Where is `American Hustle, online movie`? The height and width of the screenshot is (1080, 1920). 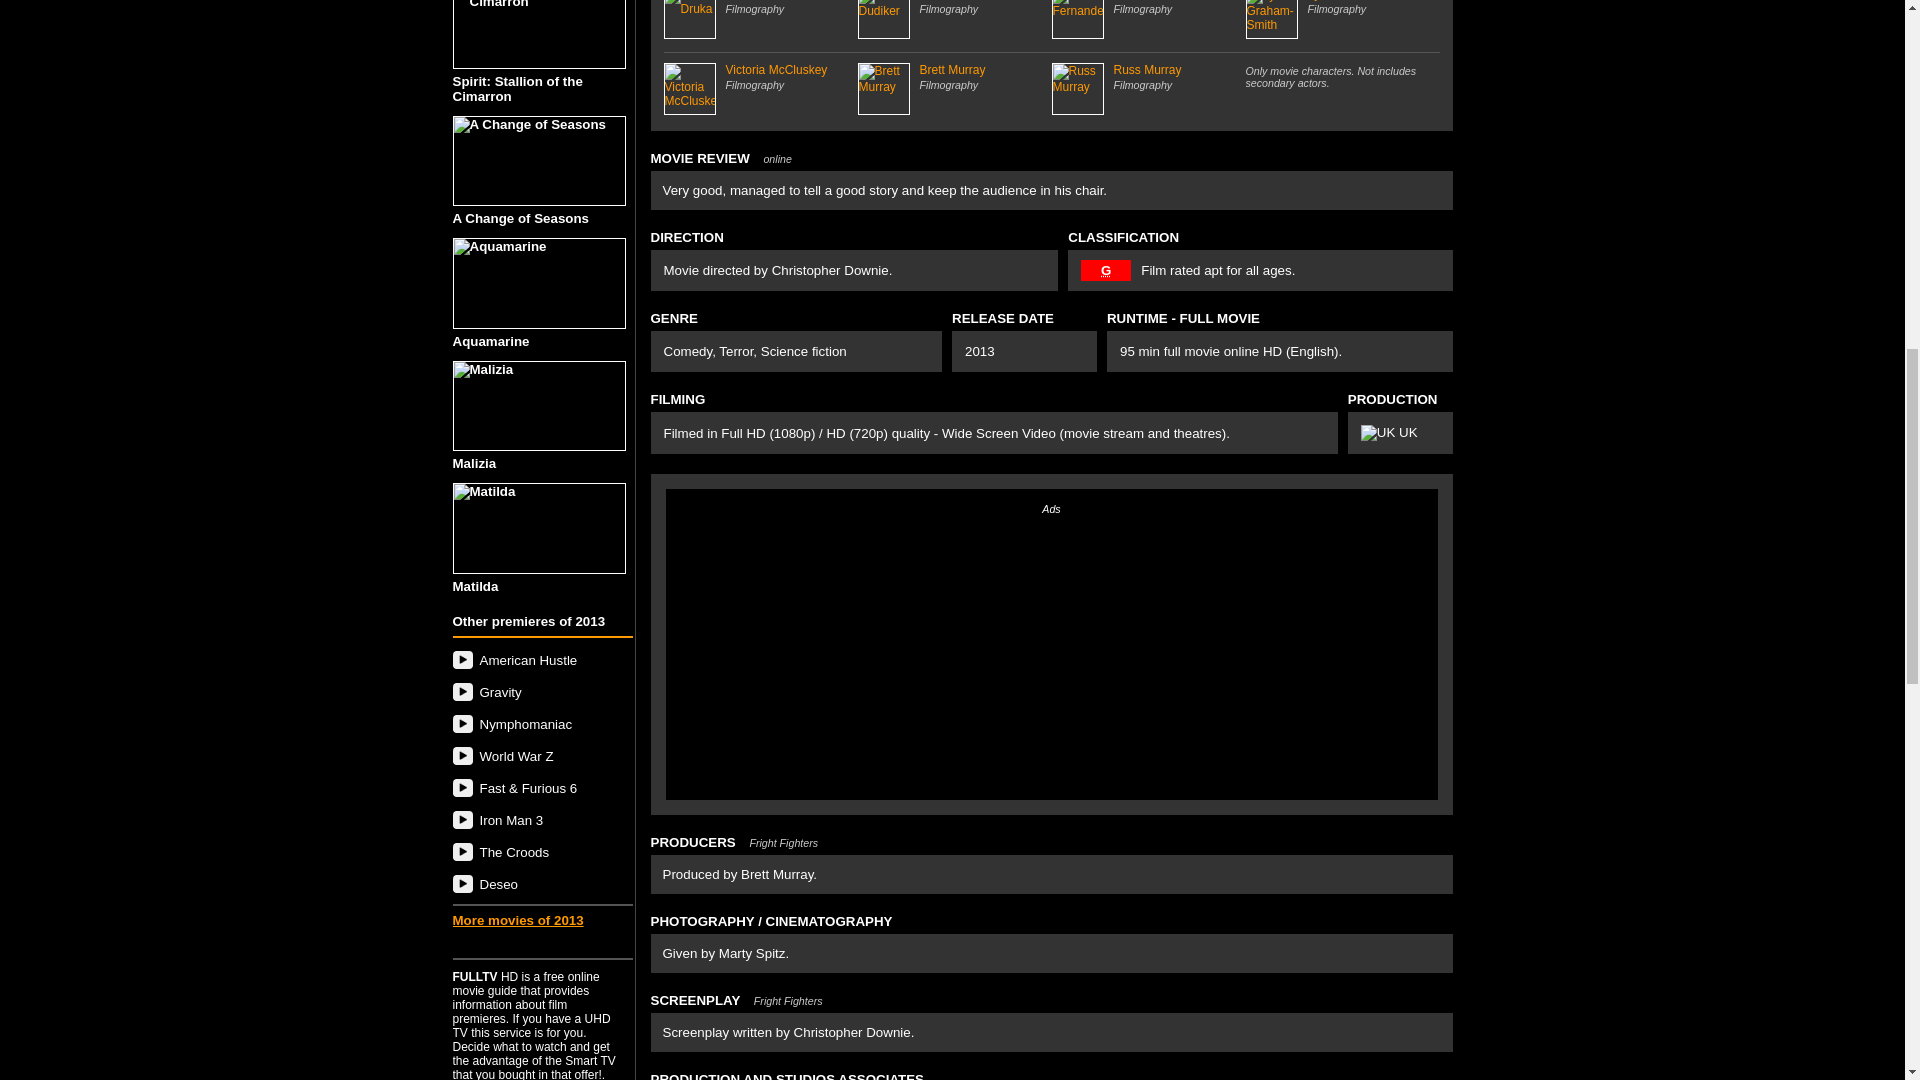
American Hustle, online movie is located at coordinates (541, 660).